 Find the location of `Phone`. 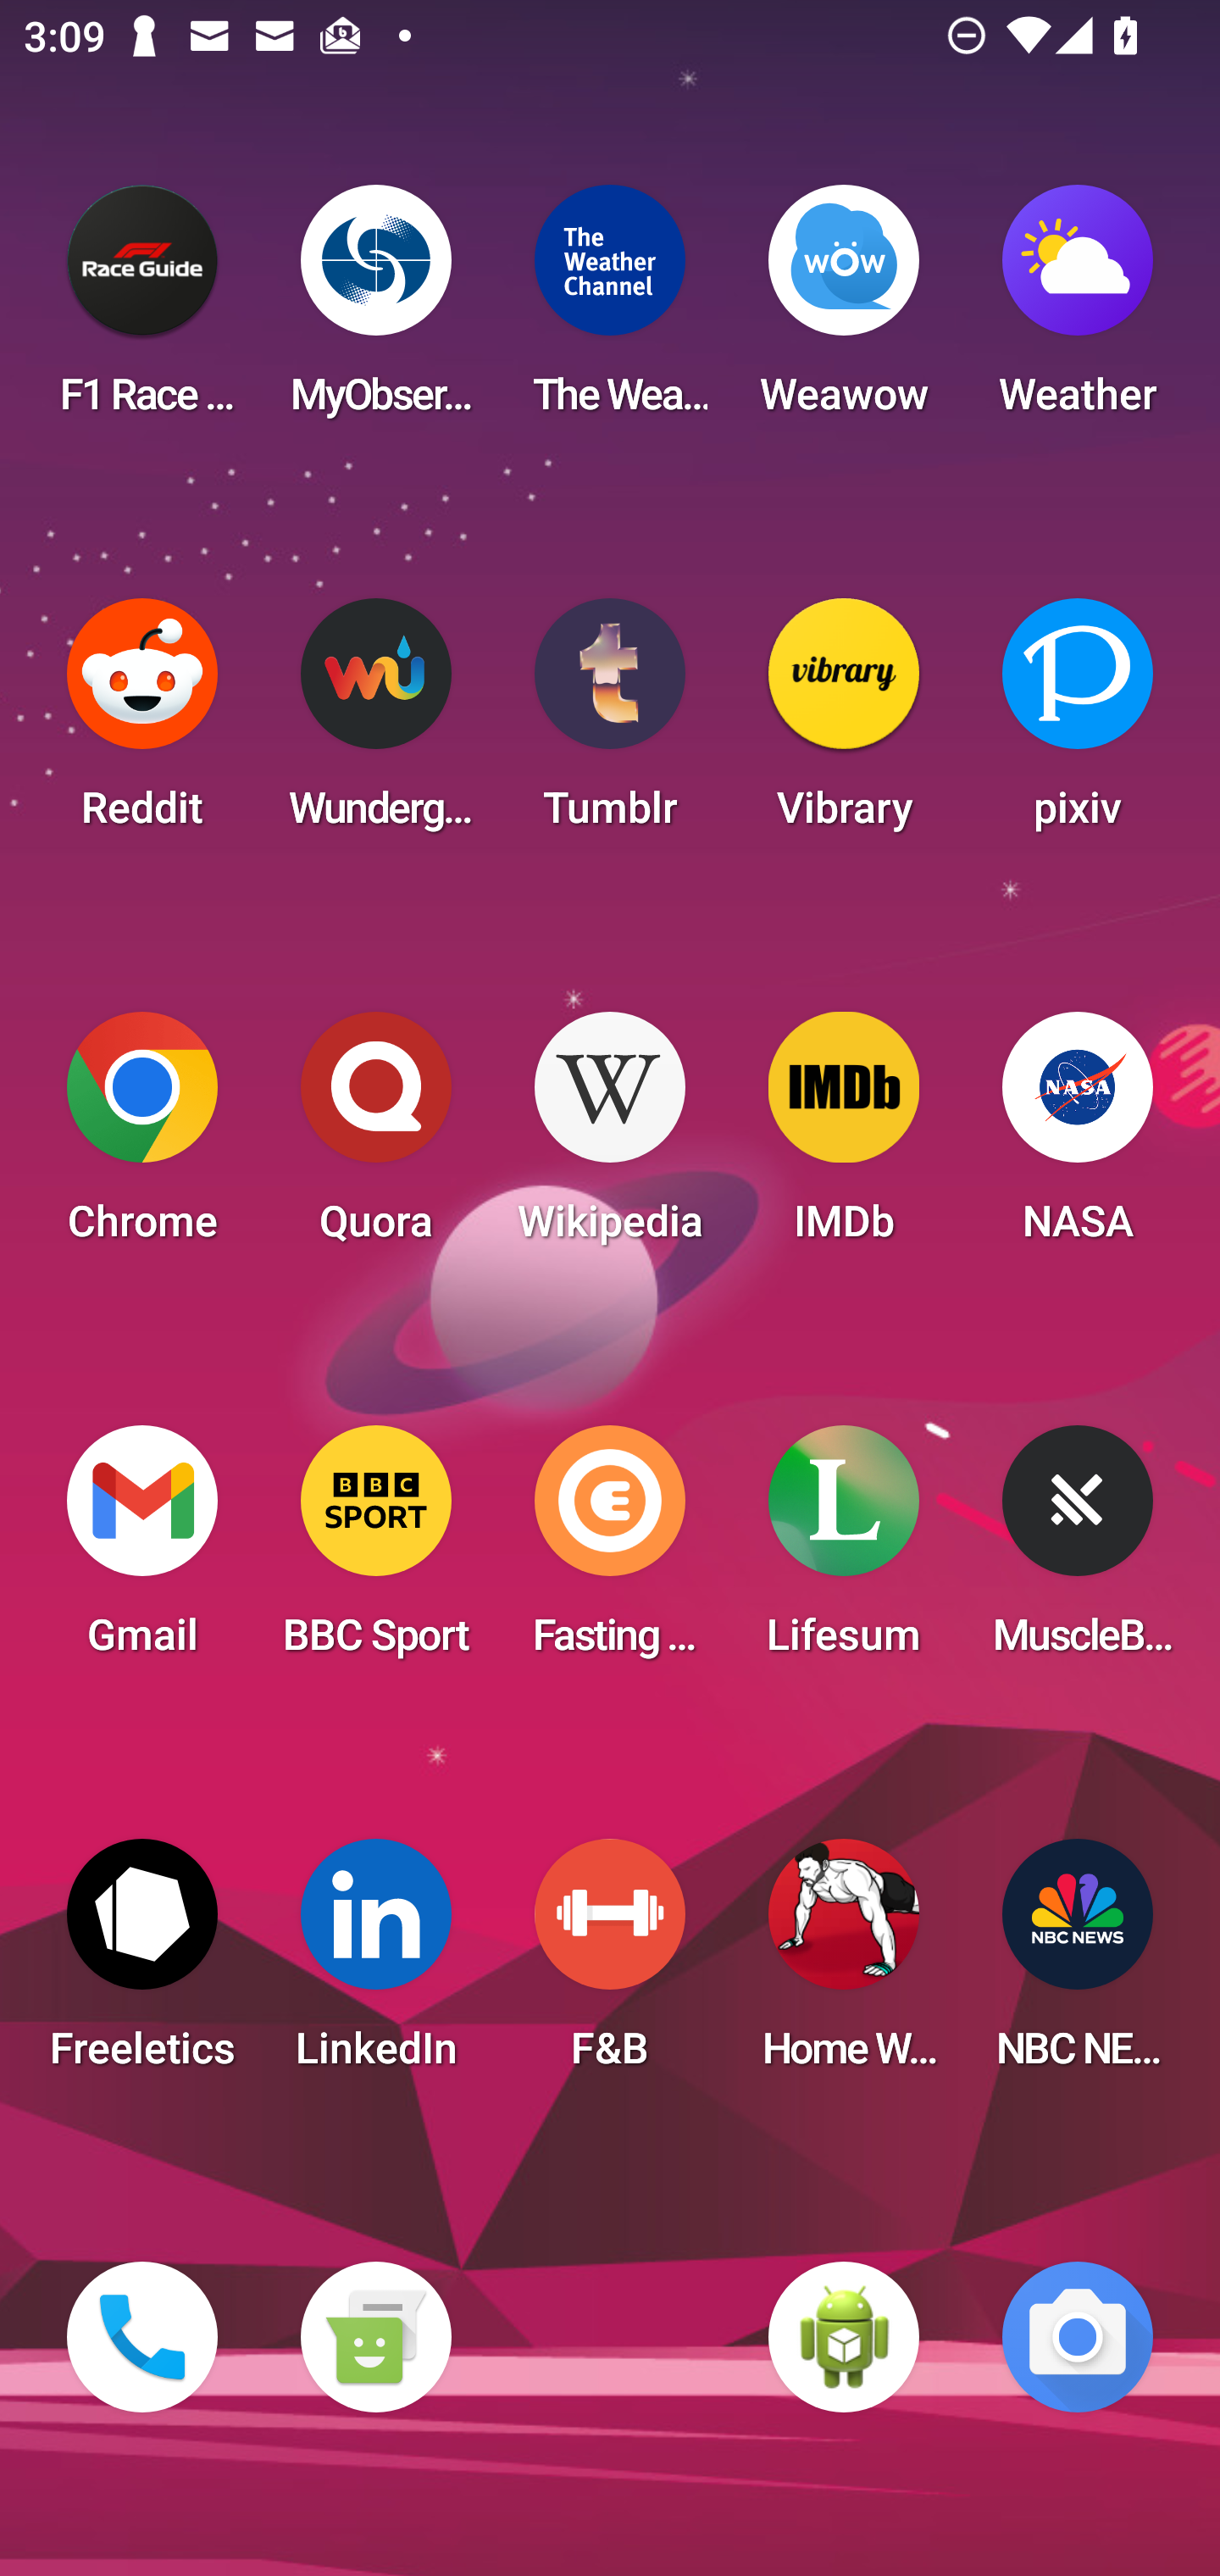

Phone is located at coordinates (142, 2337).